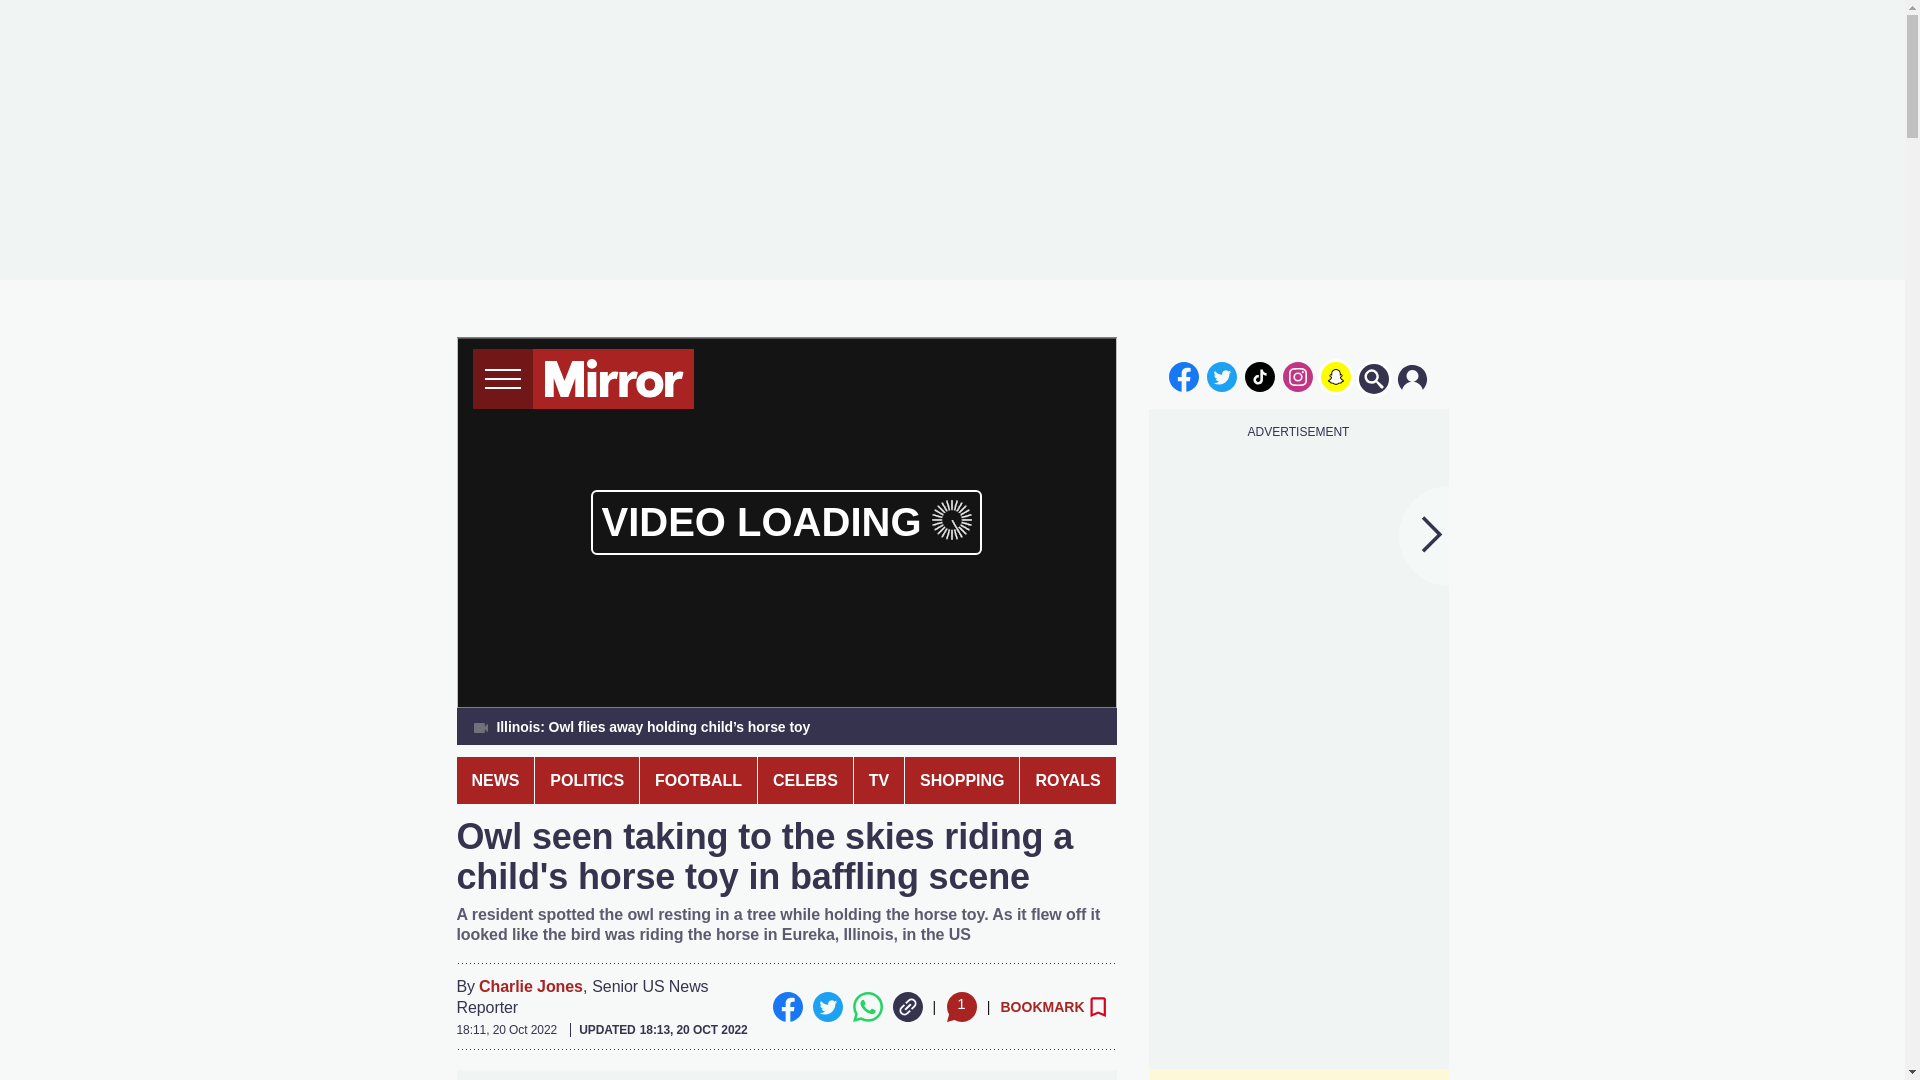 This screenshot has width=1920, height=1080. Describe the element at coordinates (1335, 376) in the screenshot. I see `snapchat` at that location.